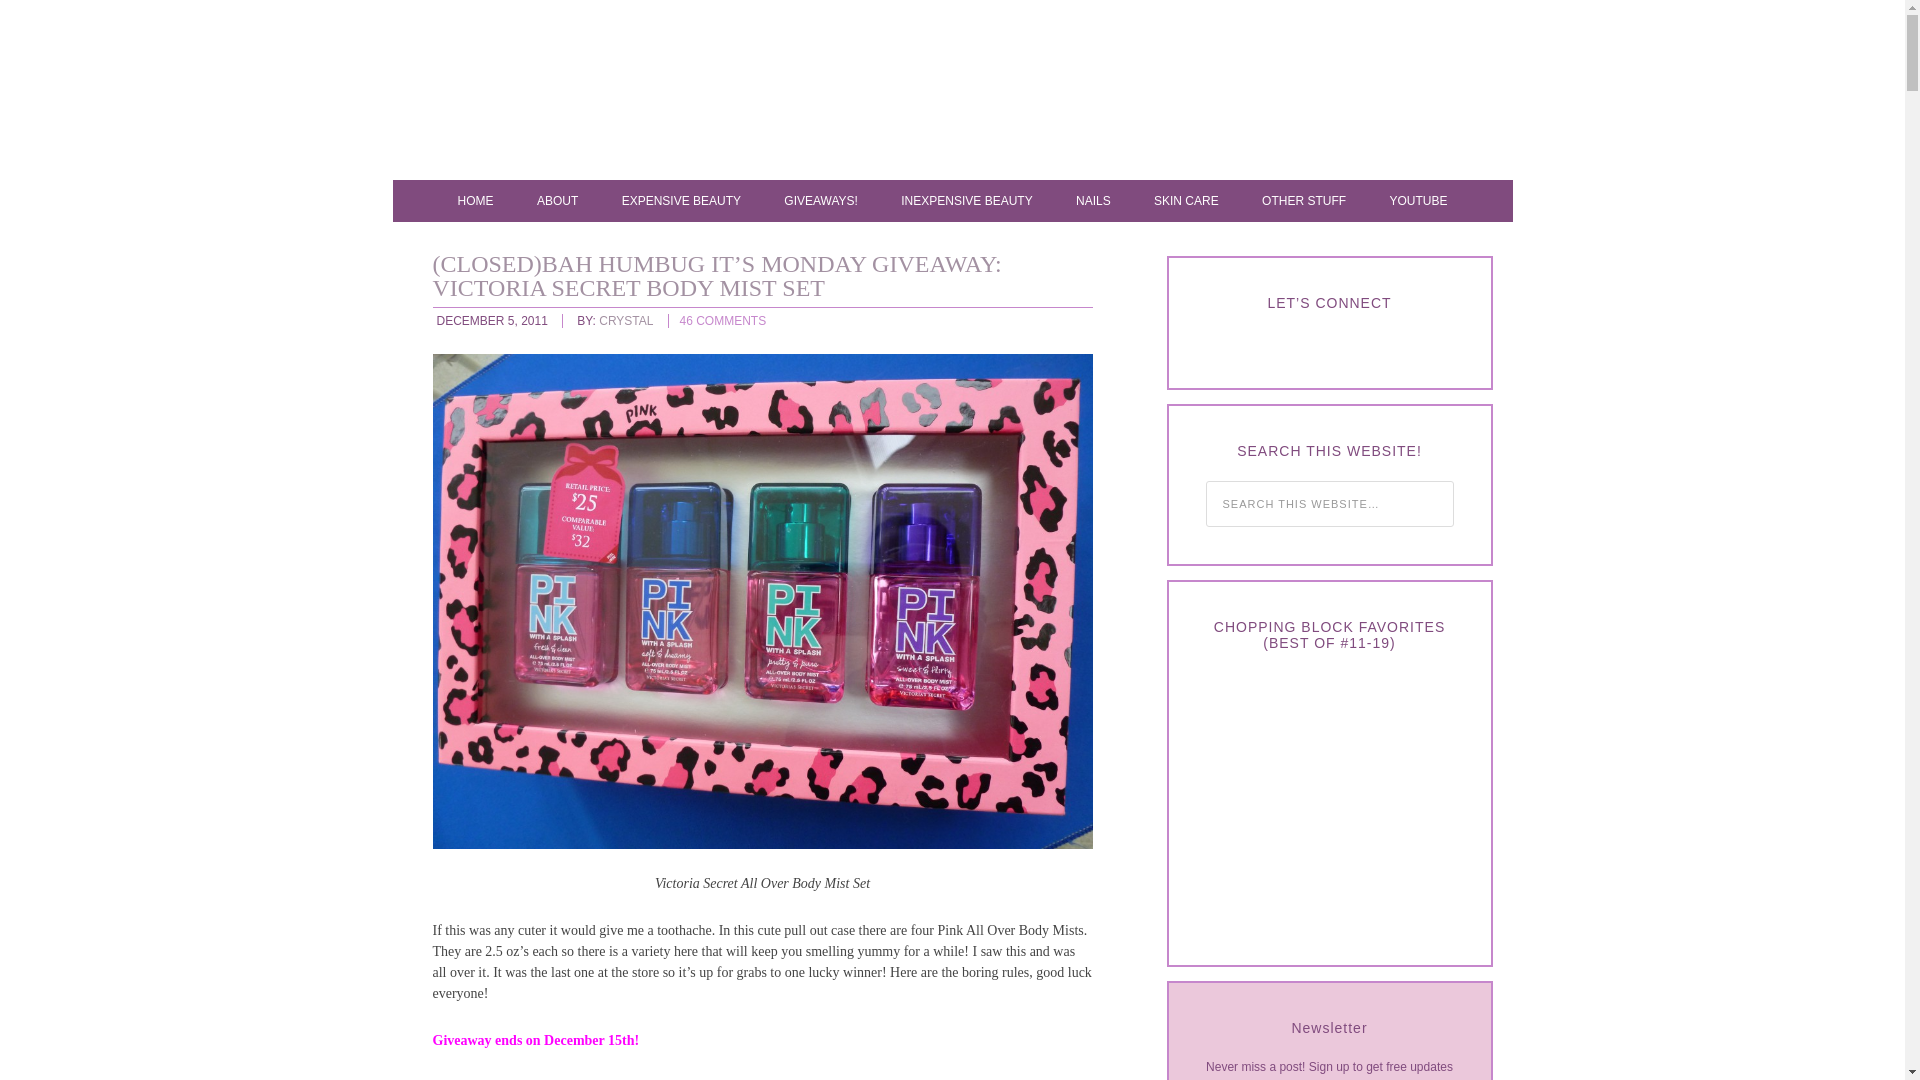  I want to click on YOUTUBE, so click(1417, 201).